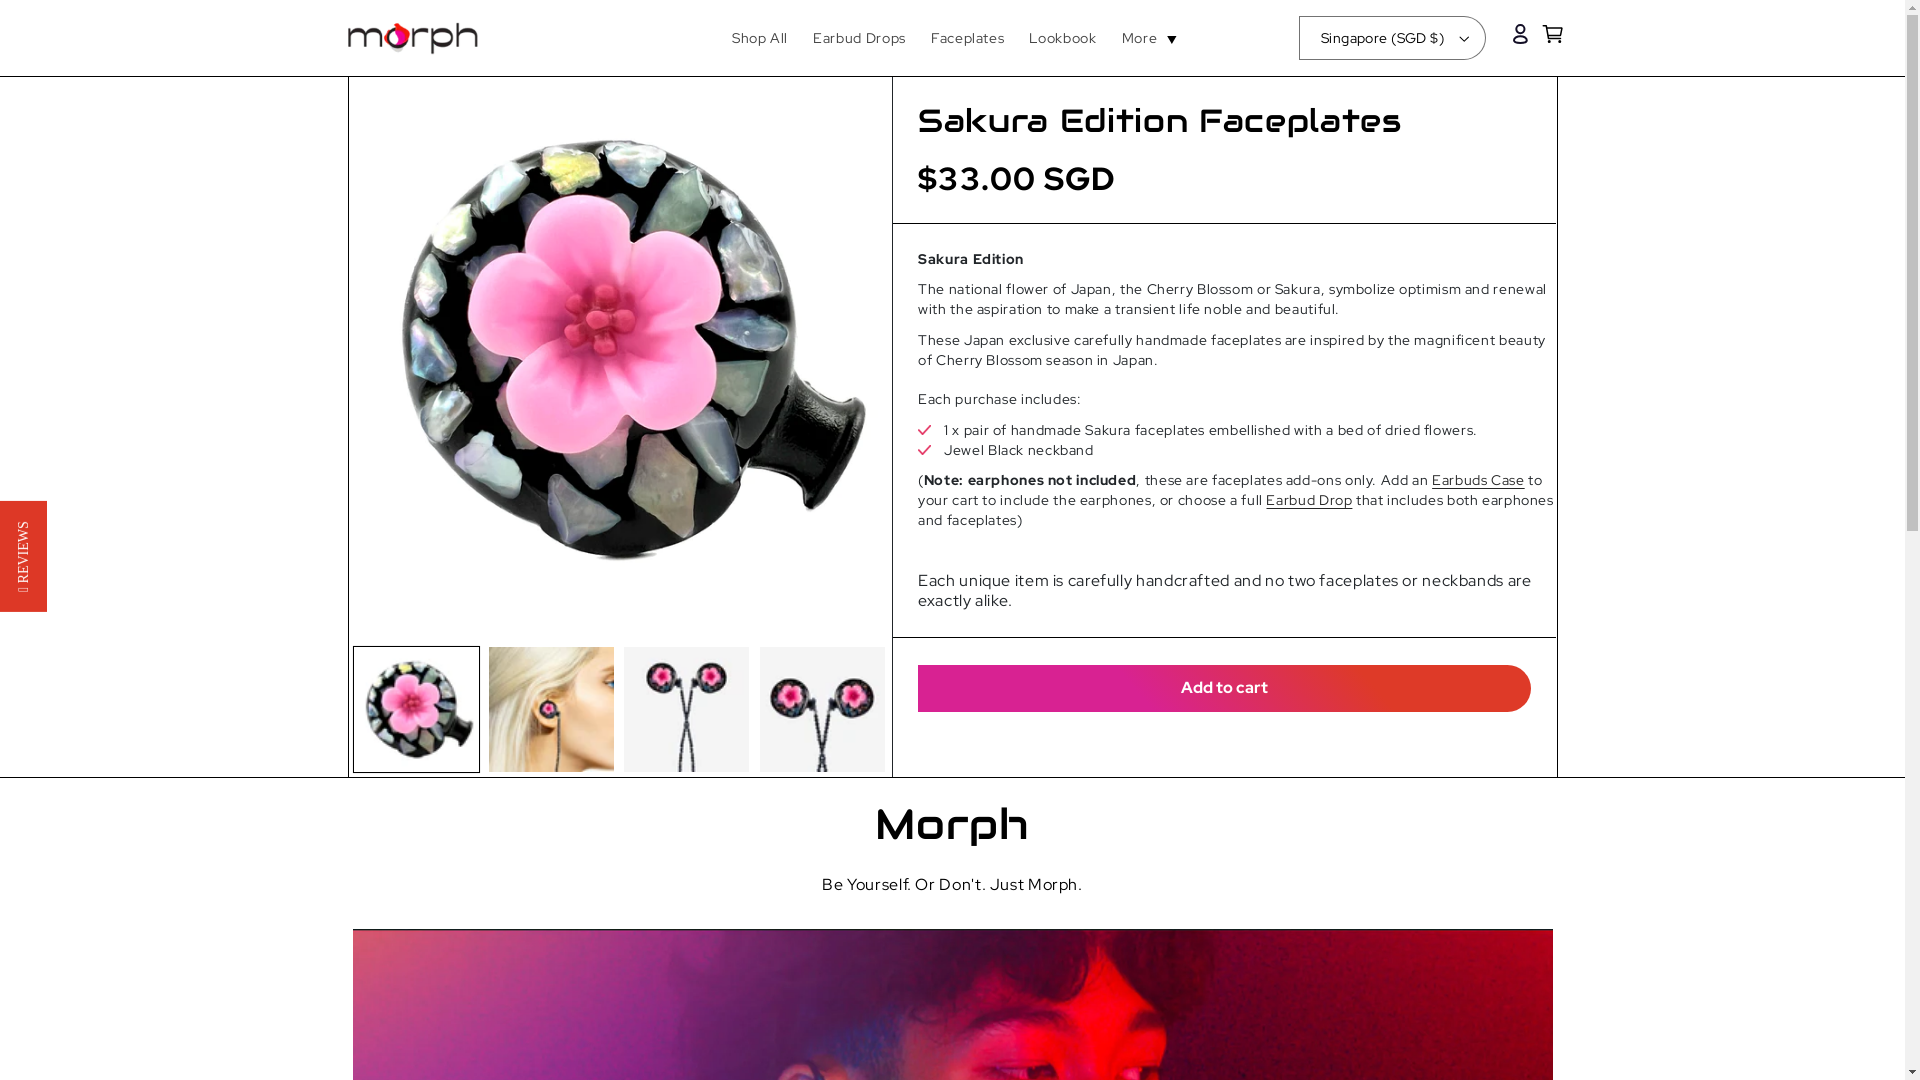 Image resolution: width=1920 pixels, height=1080 pixels. I want to click on Earbud Drop, so click(1309, 500).